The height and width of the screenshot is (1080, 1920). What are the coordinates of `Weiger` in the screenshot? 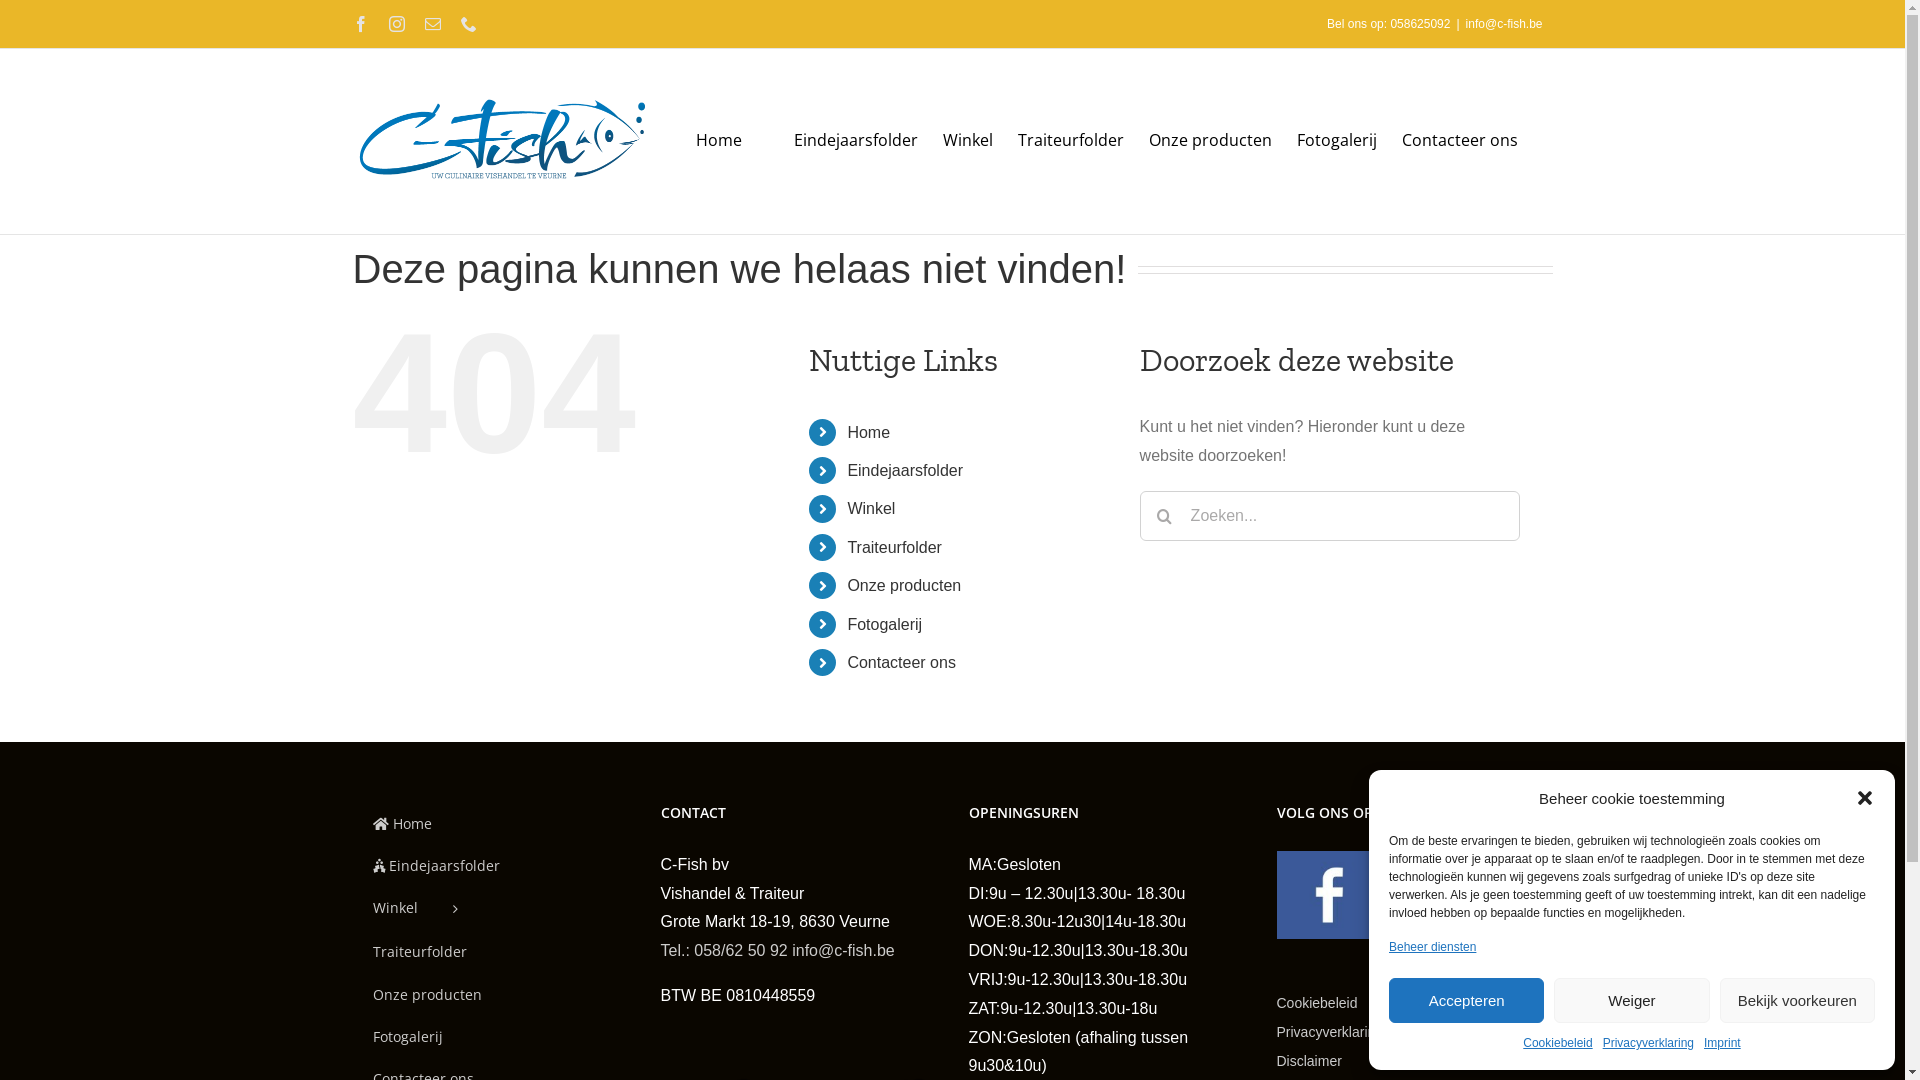 It's located at (1632, 1000).